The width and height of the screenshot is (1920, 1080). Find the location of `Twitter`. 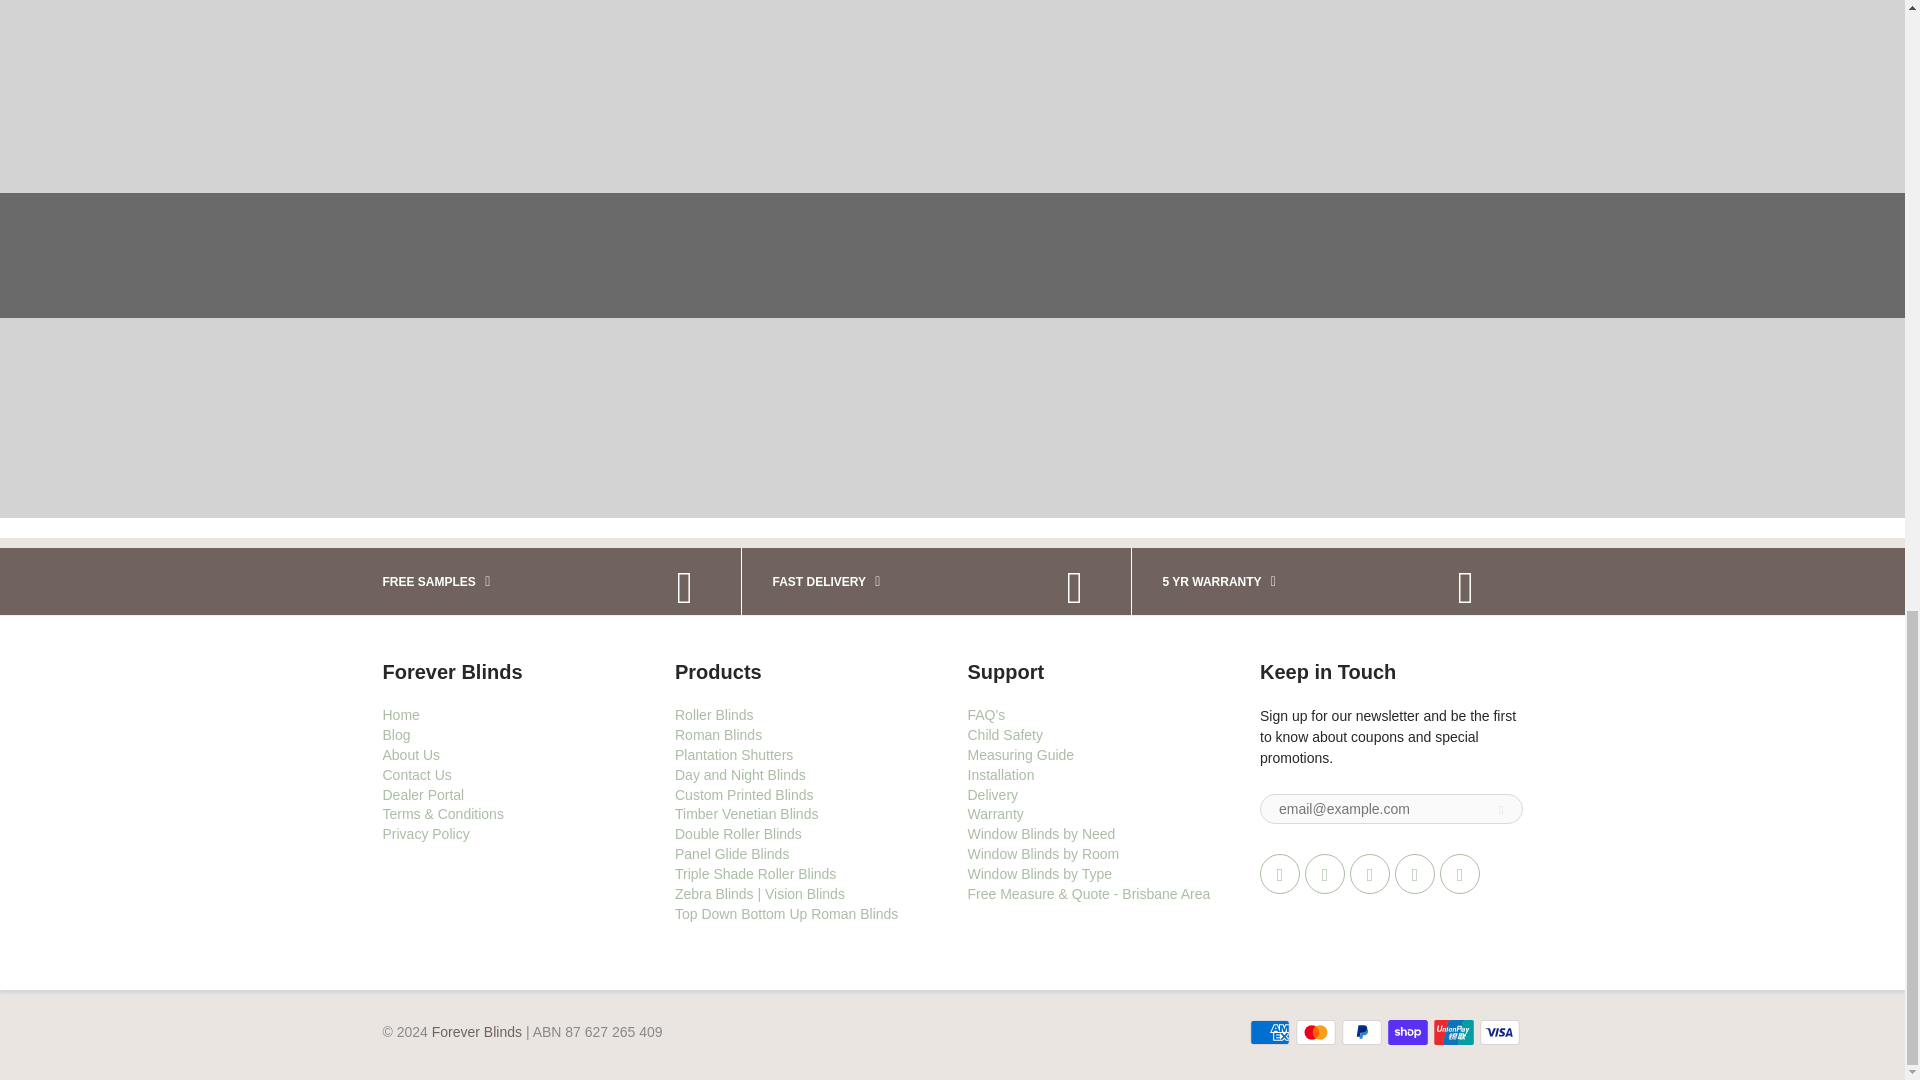

Twitter is located at coordinates (1279, 874).